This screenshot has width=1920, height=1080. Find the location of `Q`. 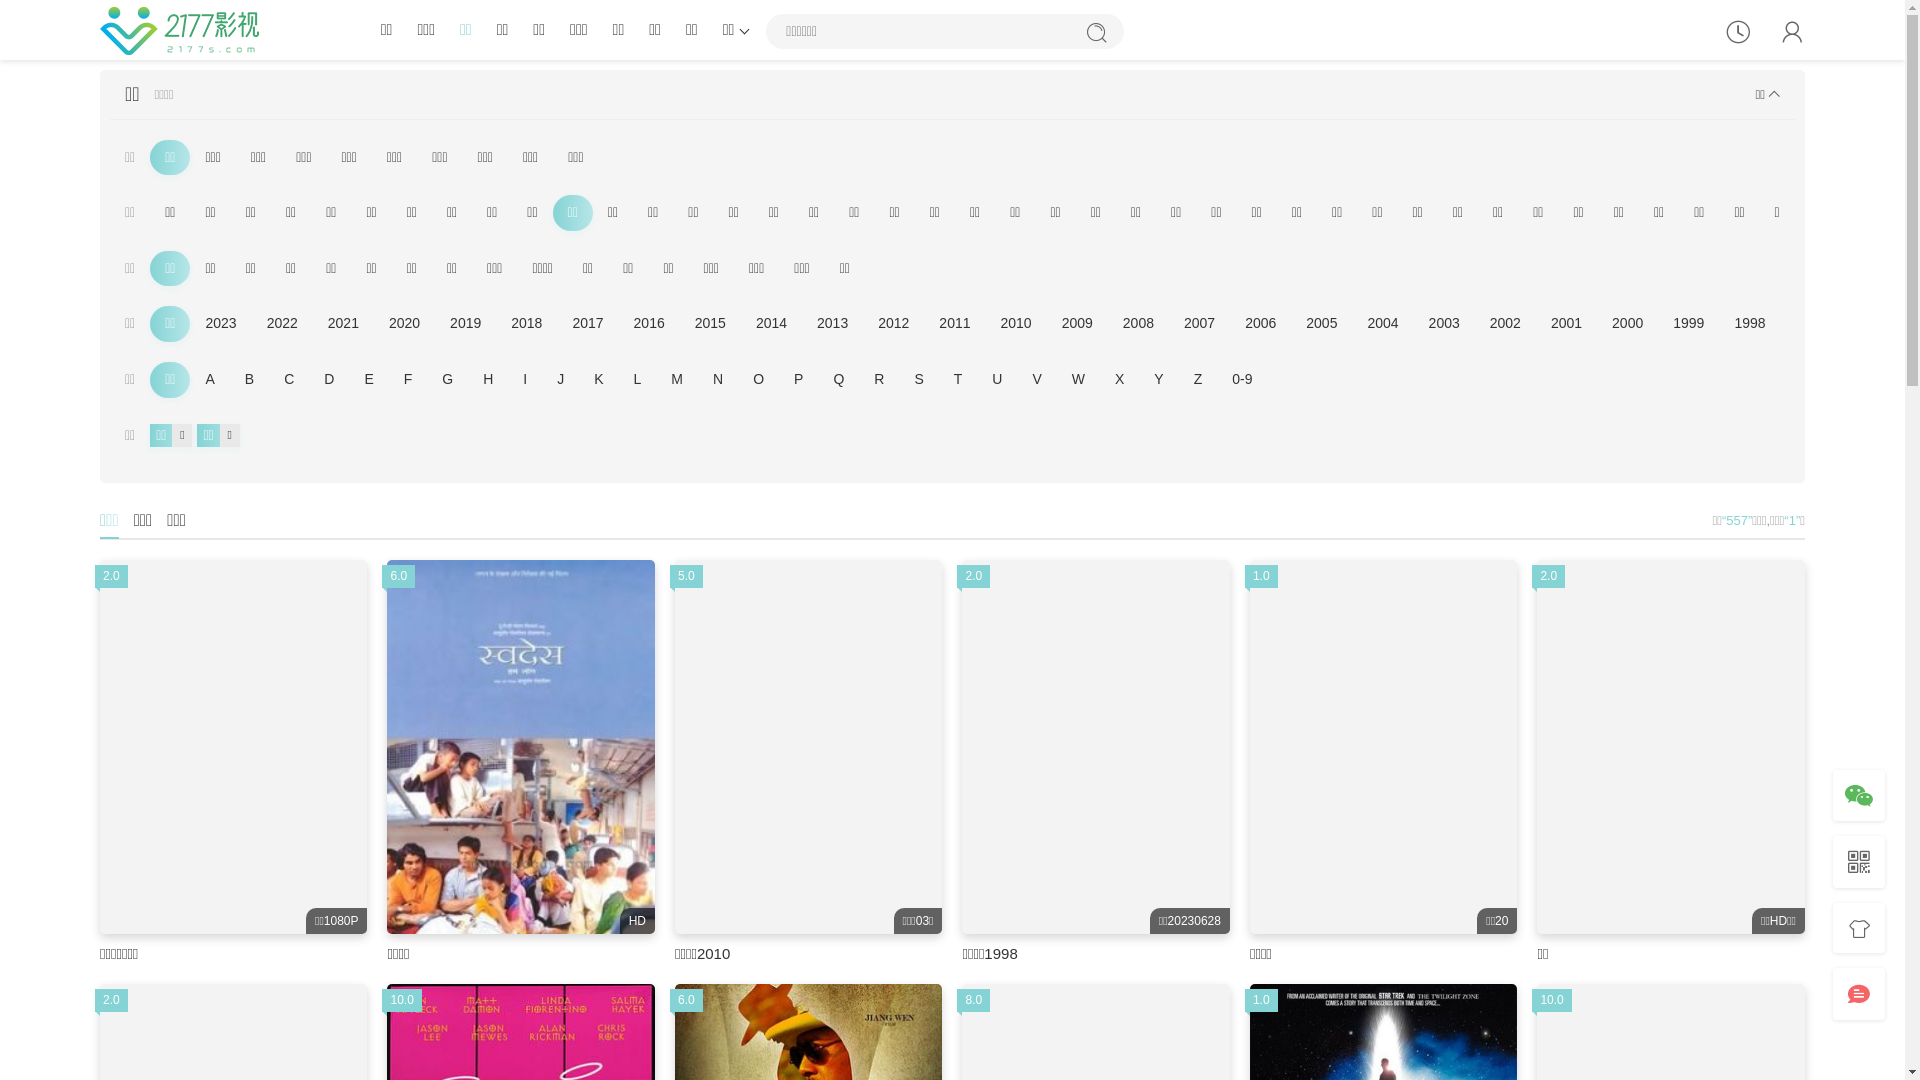

Q is located at coordinates (838, 380).